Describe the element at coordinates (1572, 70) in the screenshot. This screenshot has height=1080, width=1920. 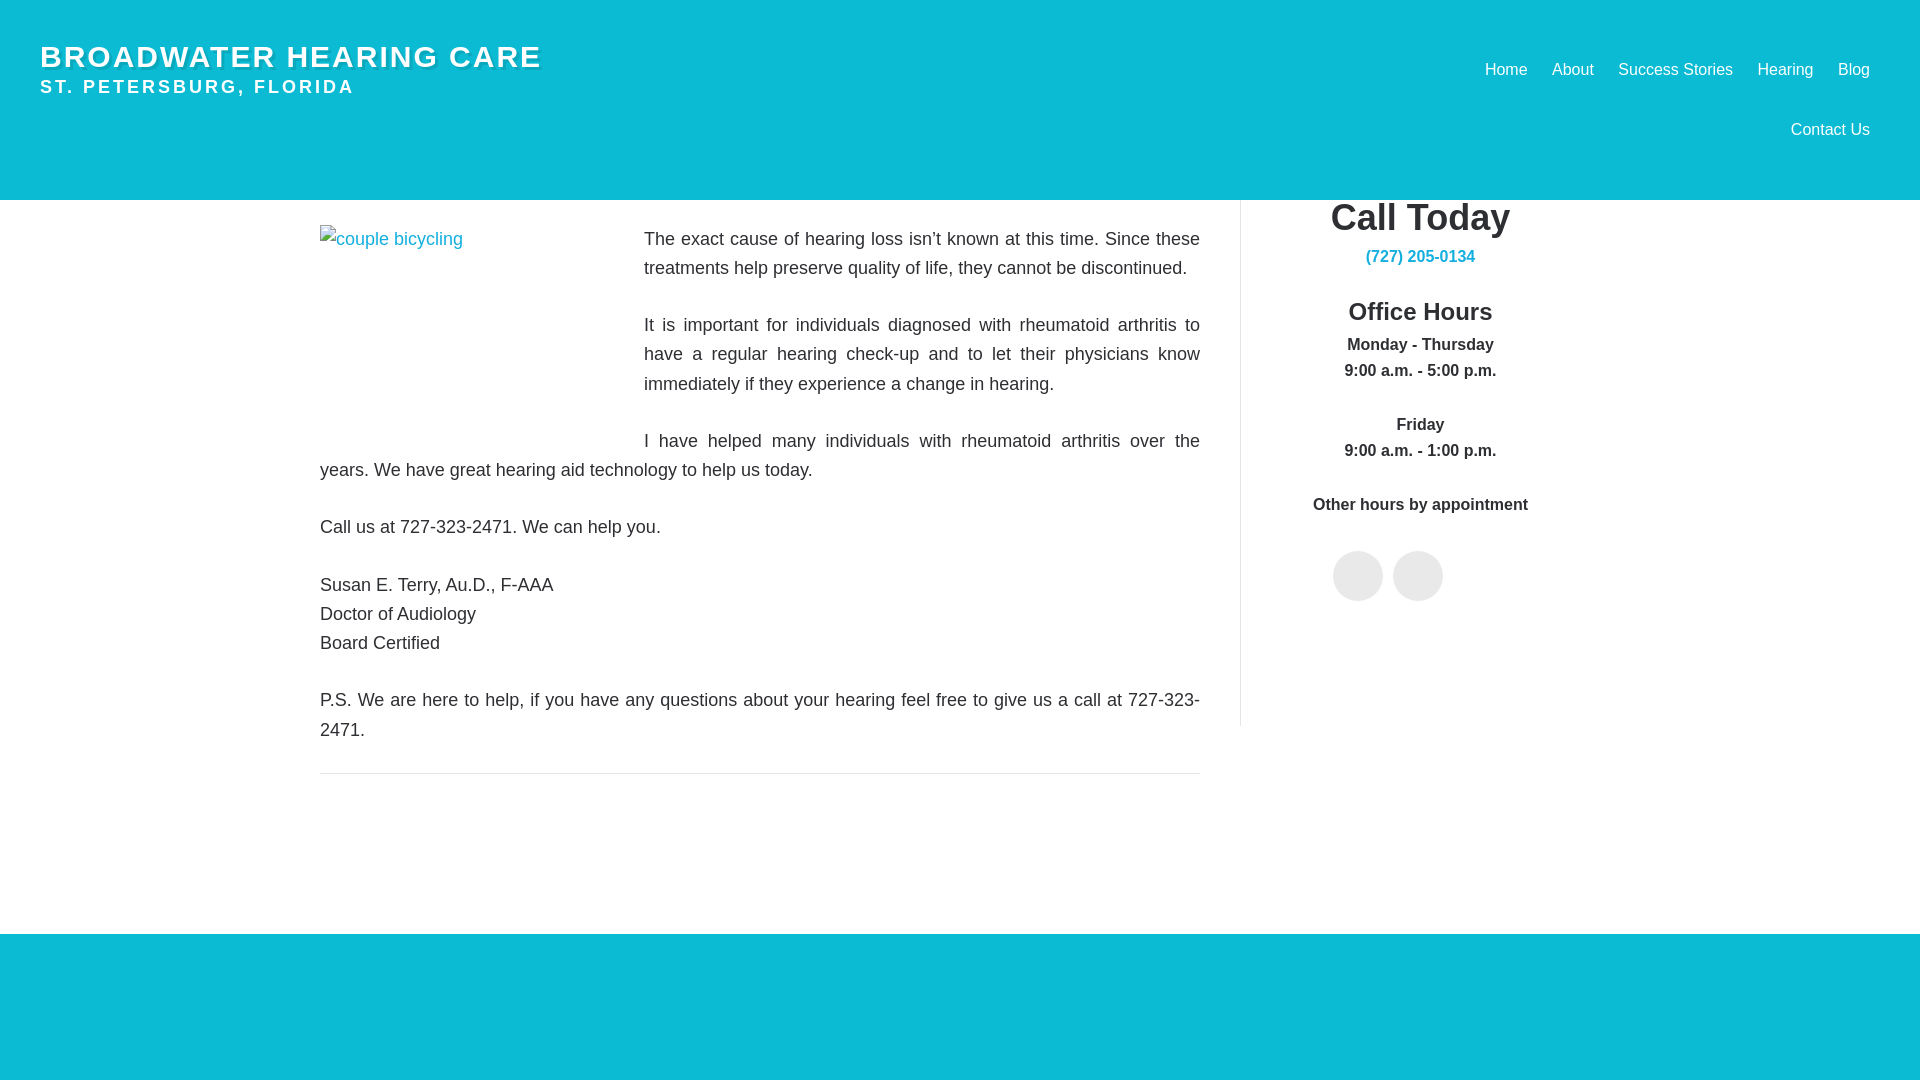
I see `About` at that location.